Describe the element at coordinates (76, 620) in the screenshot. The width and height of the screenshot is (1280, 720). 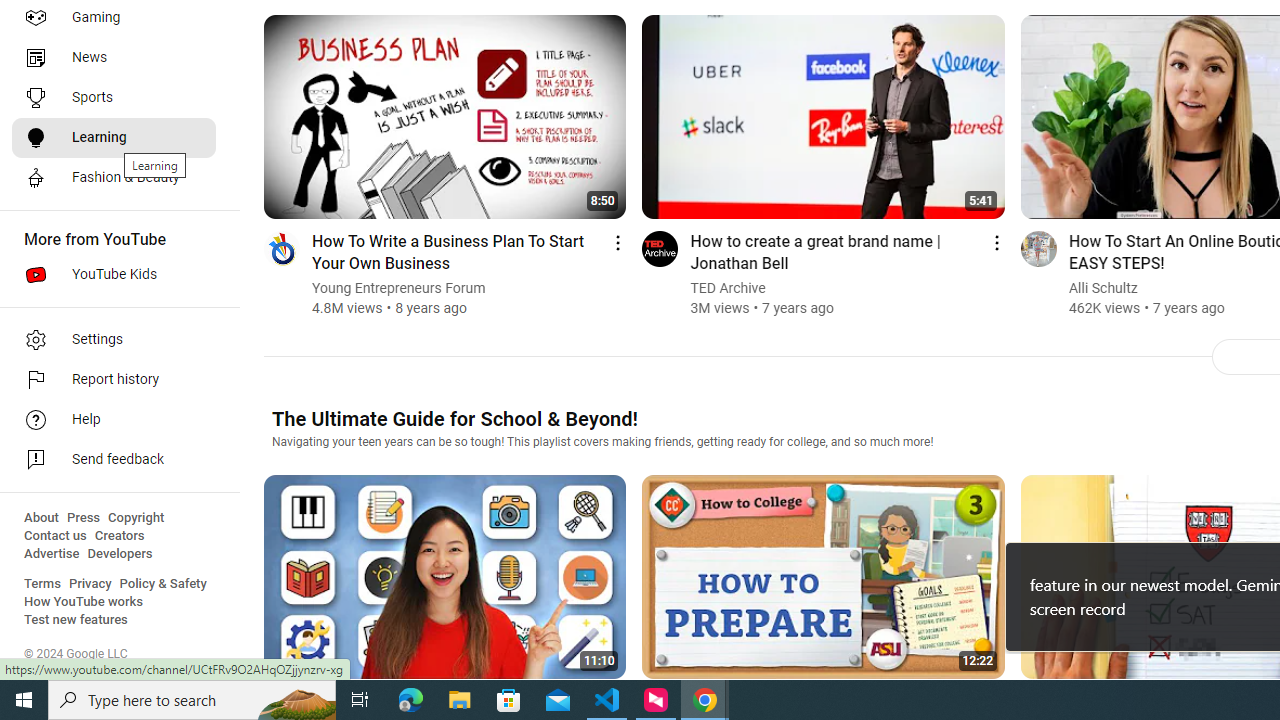
I see `Test new features` at that location.